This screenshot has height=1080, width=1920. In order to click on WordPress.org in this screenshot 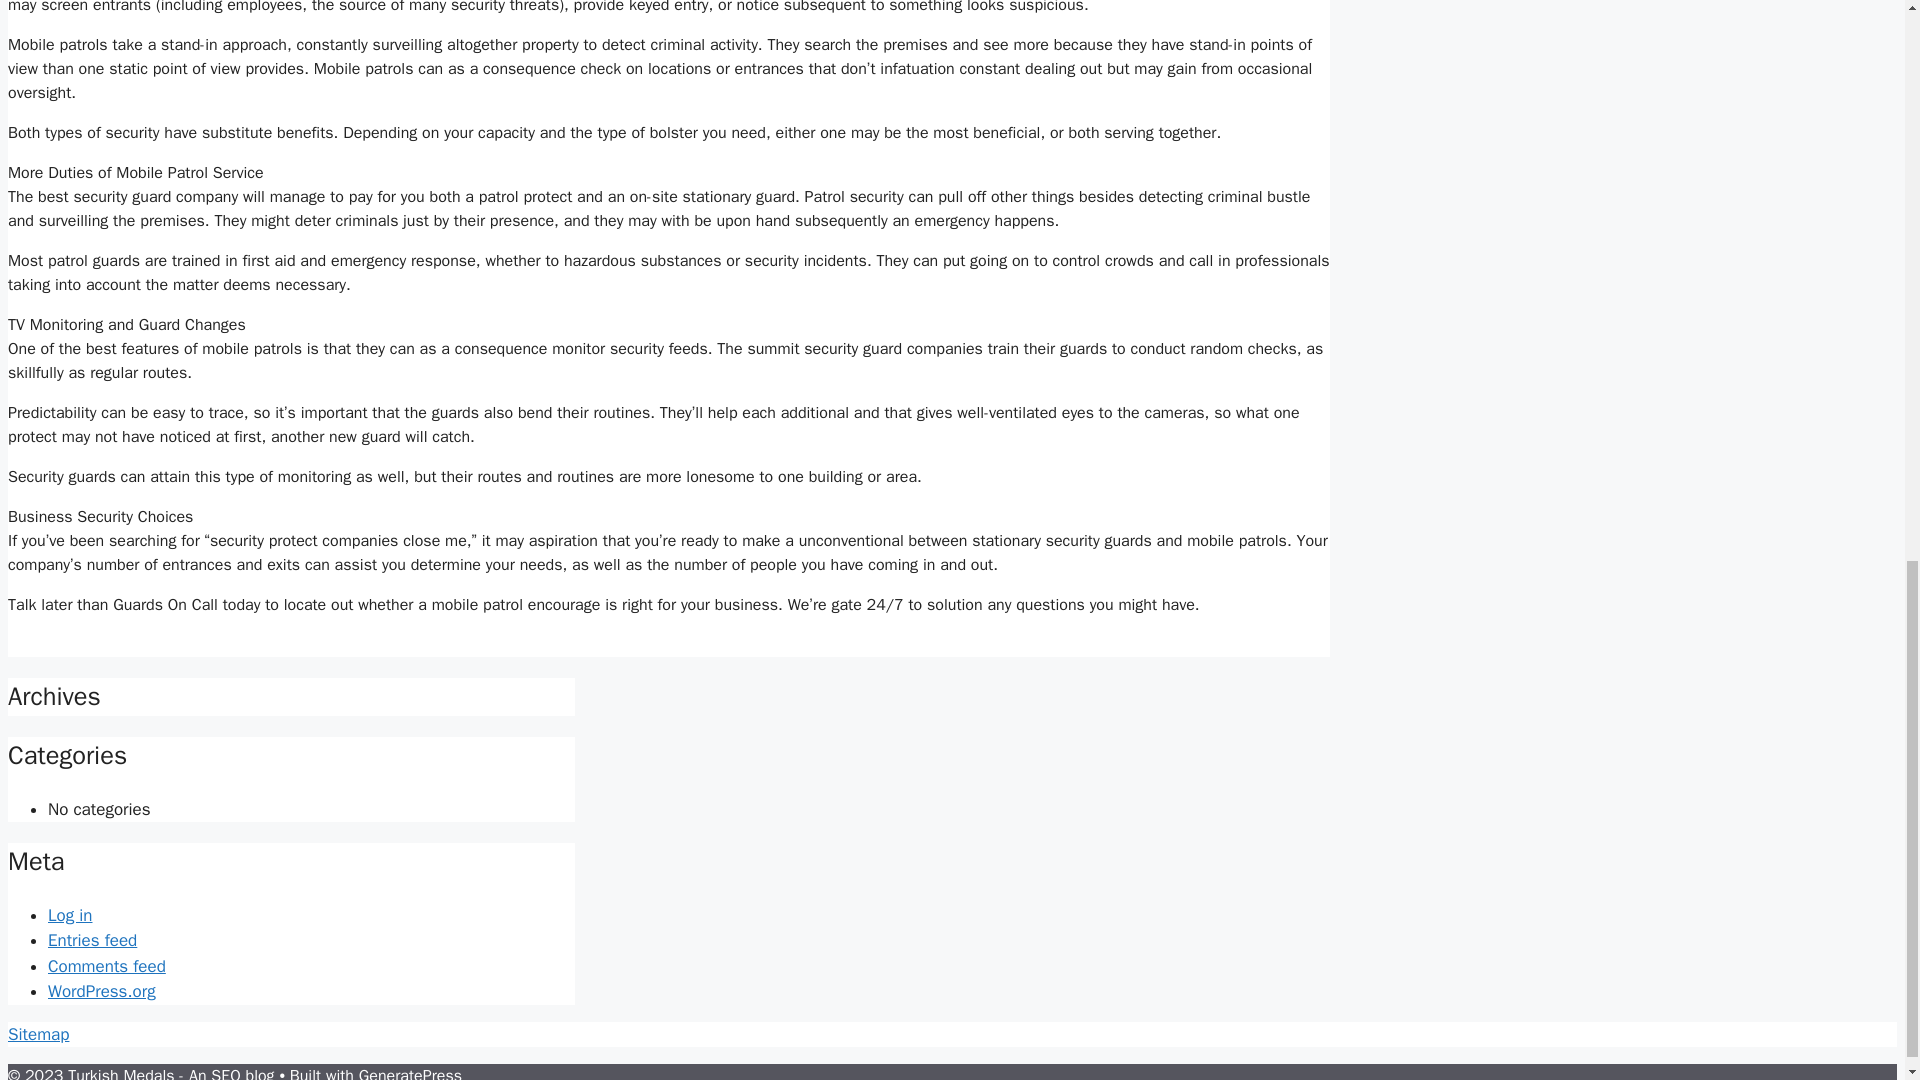, I will do `click(102, 991)`.